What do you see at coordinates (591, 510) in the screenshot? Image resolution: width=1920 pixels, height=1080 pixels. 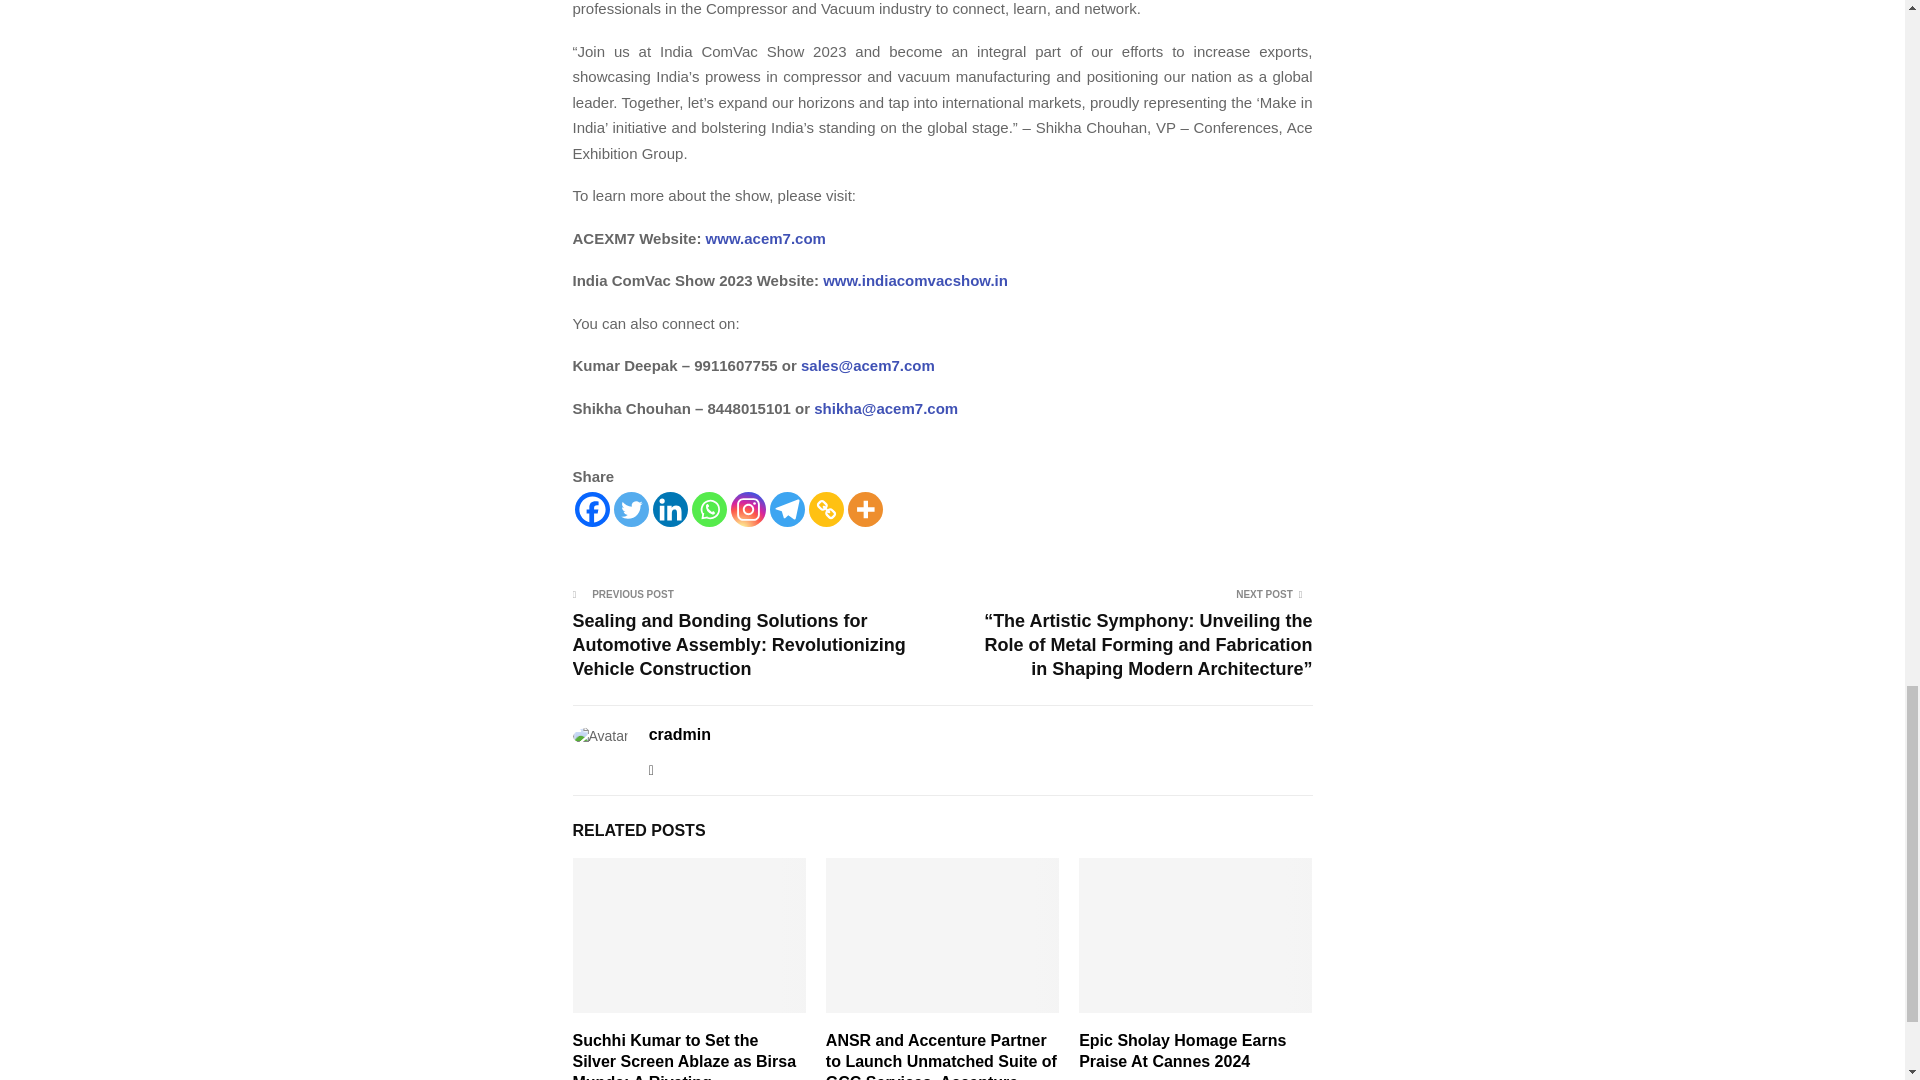 I see `Facebook` at bounding box center [591, 510].